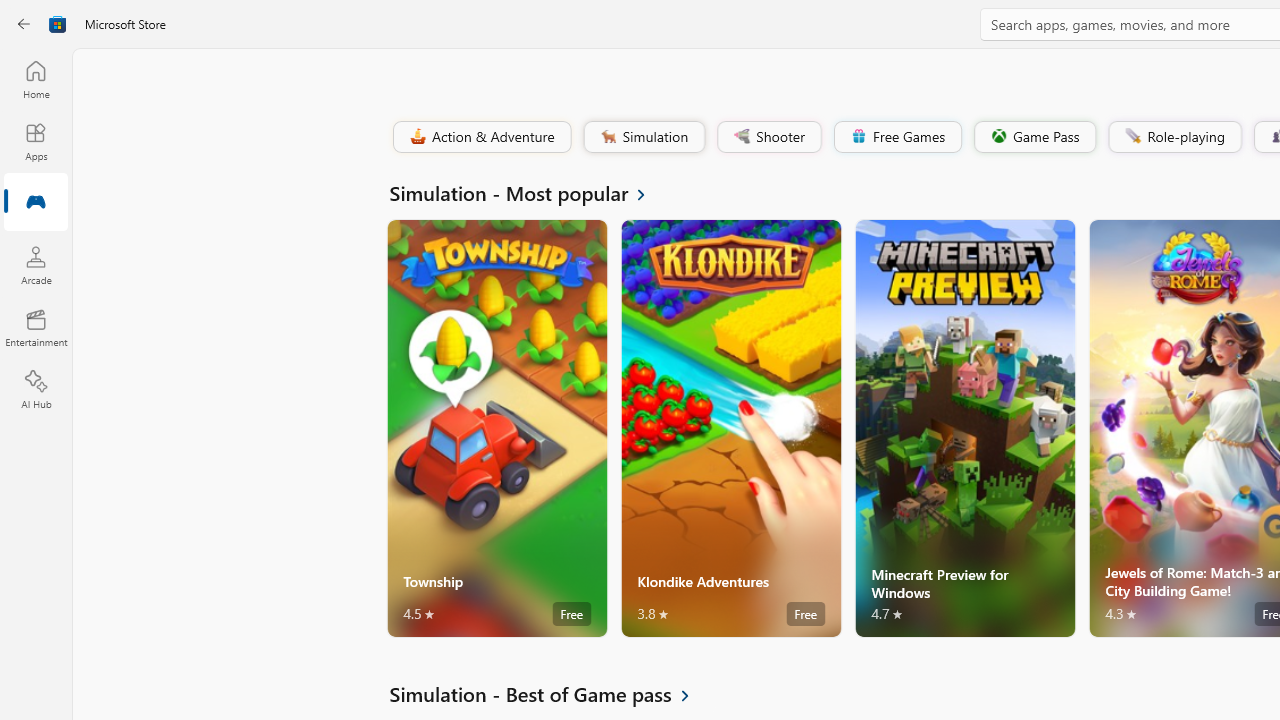 This screenshot has width=1280, height=720. Describe the element at coordinates (36, 141) in the screenshot. I see `Apps` at that location.